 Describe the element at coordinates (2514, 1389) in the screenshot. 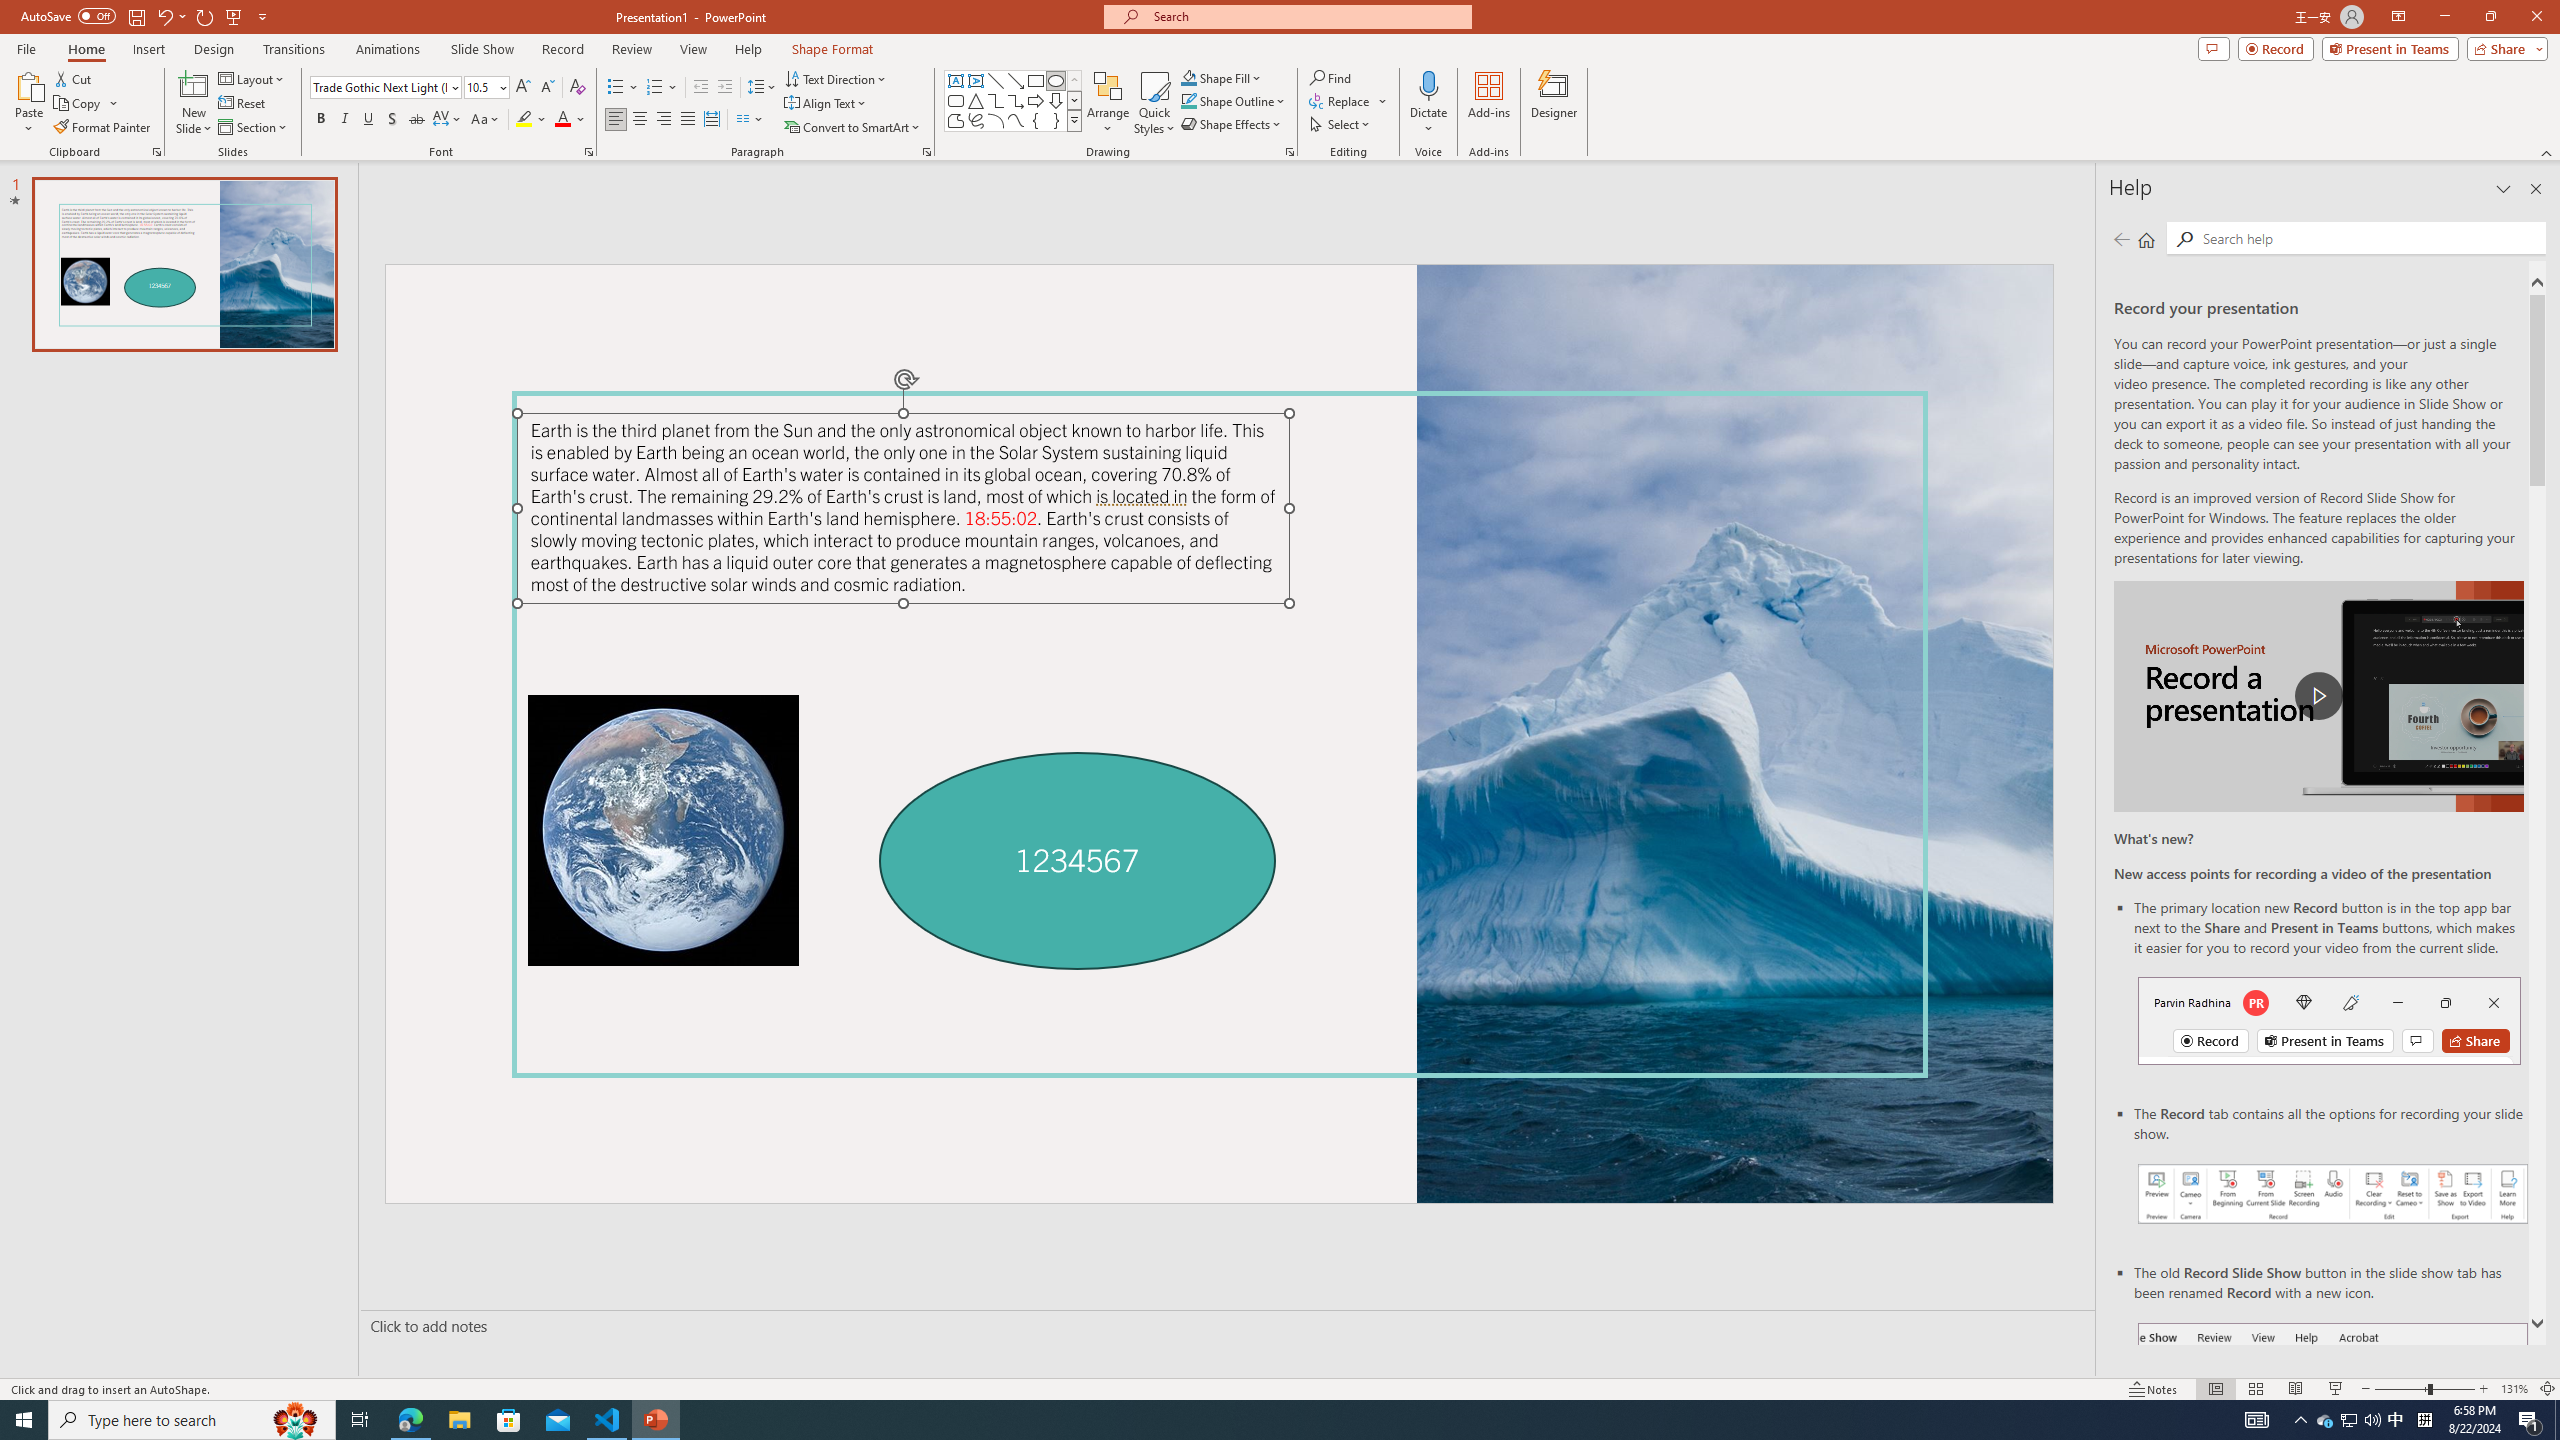

I see `Zoom 131%` at that location.